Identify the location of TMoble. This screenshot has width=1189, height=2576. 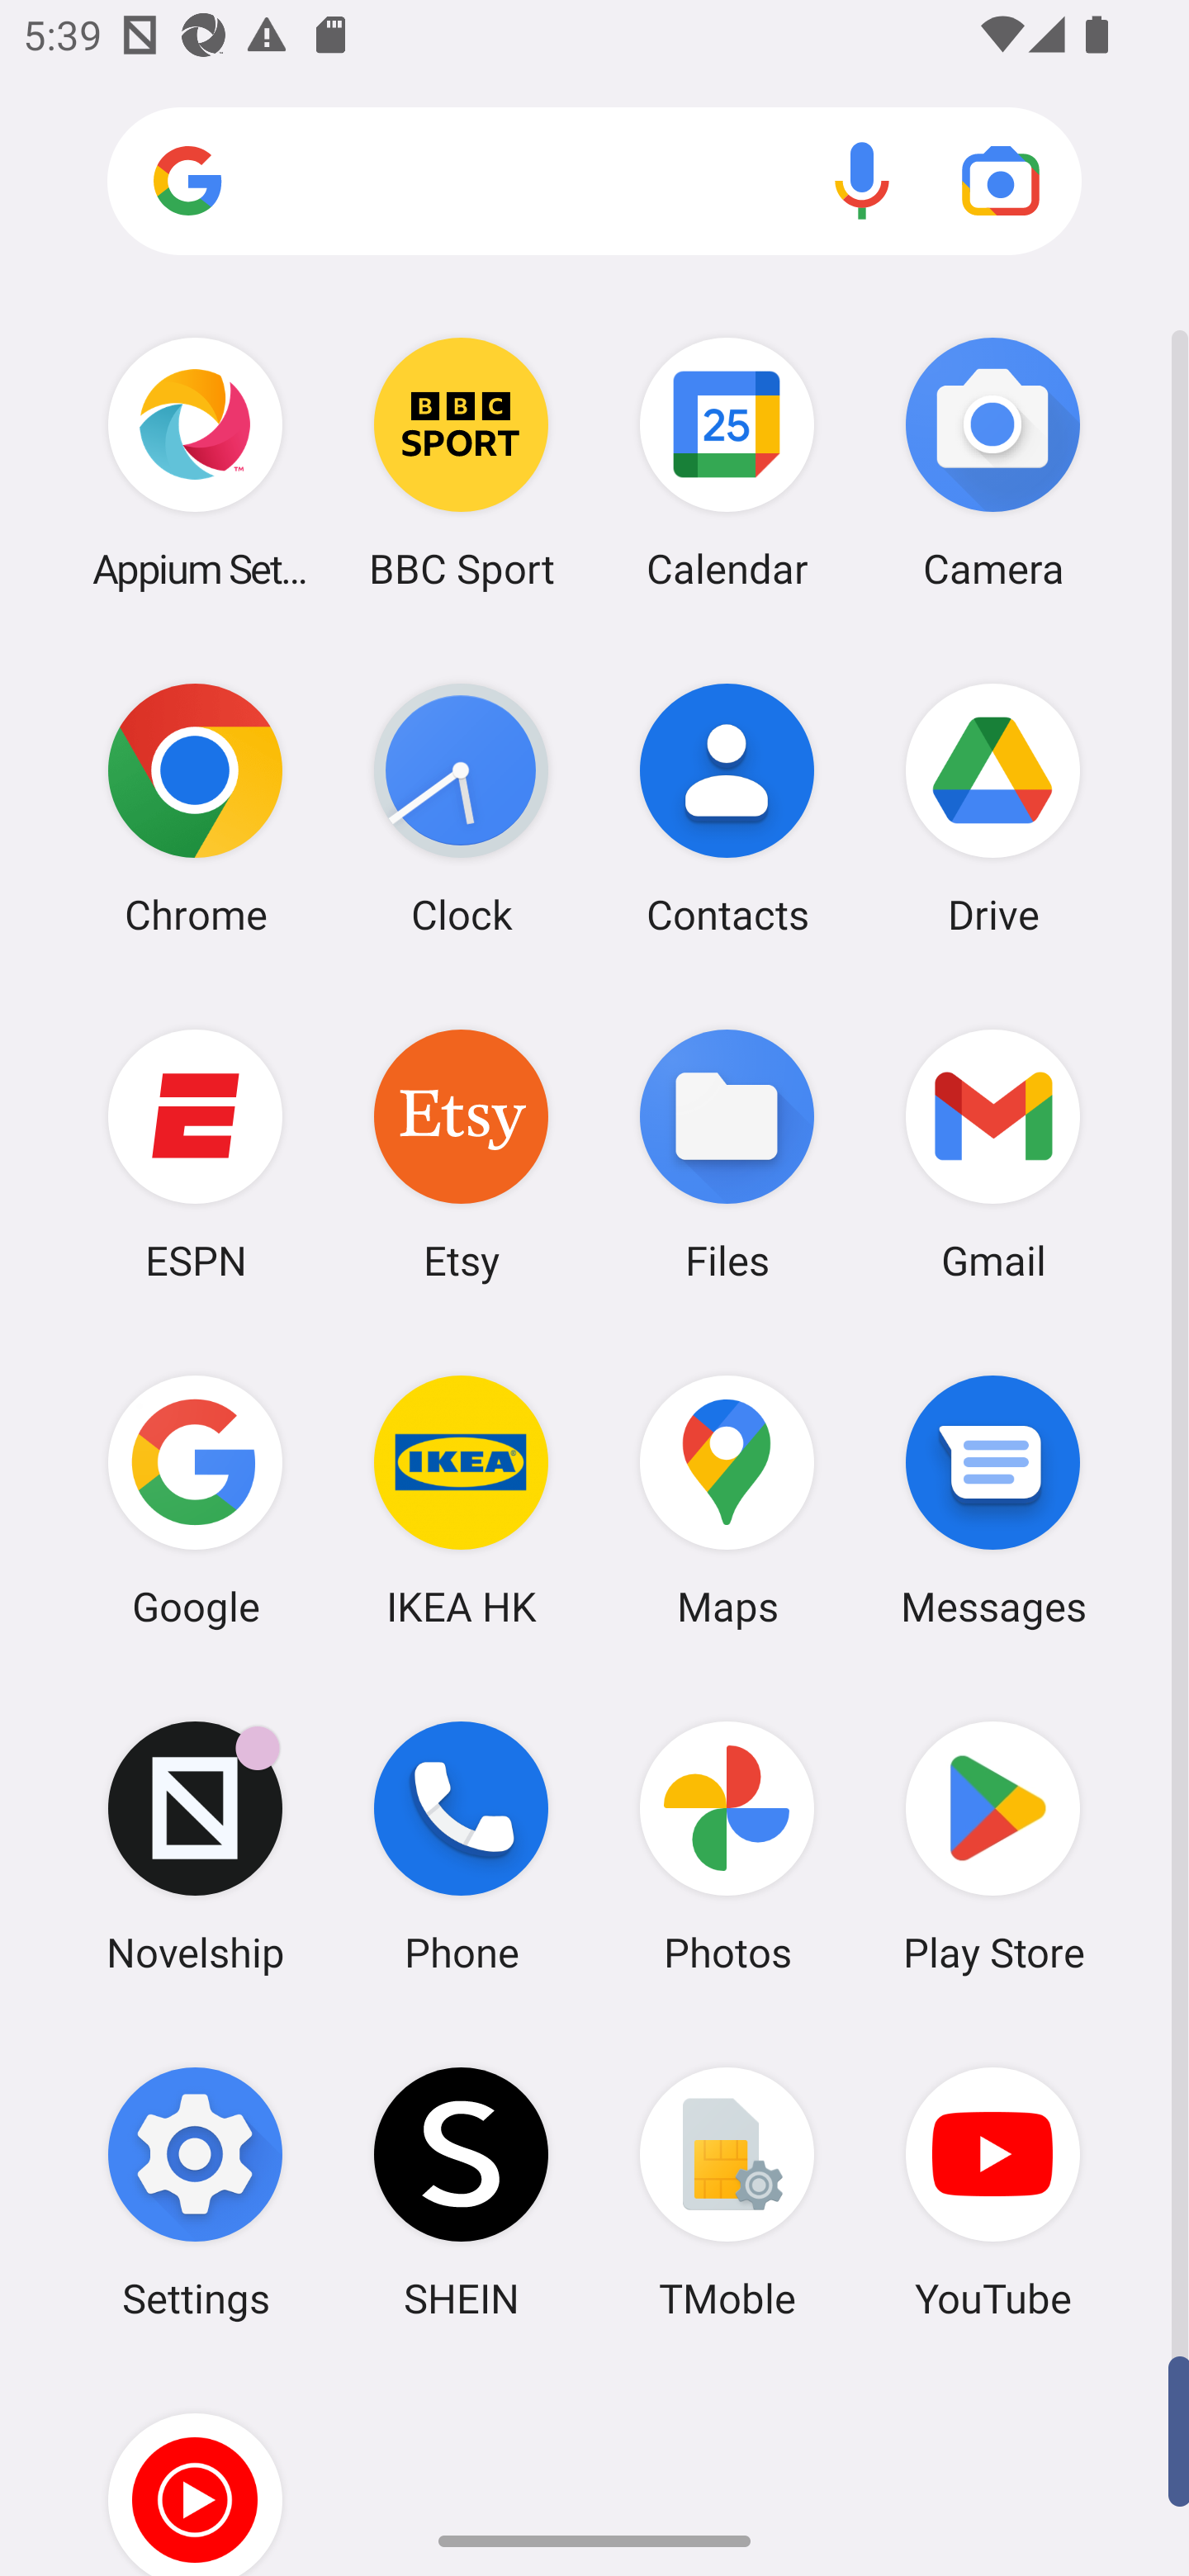
(727, 2192).